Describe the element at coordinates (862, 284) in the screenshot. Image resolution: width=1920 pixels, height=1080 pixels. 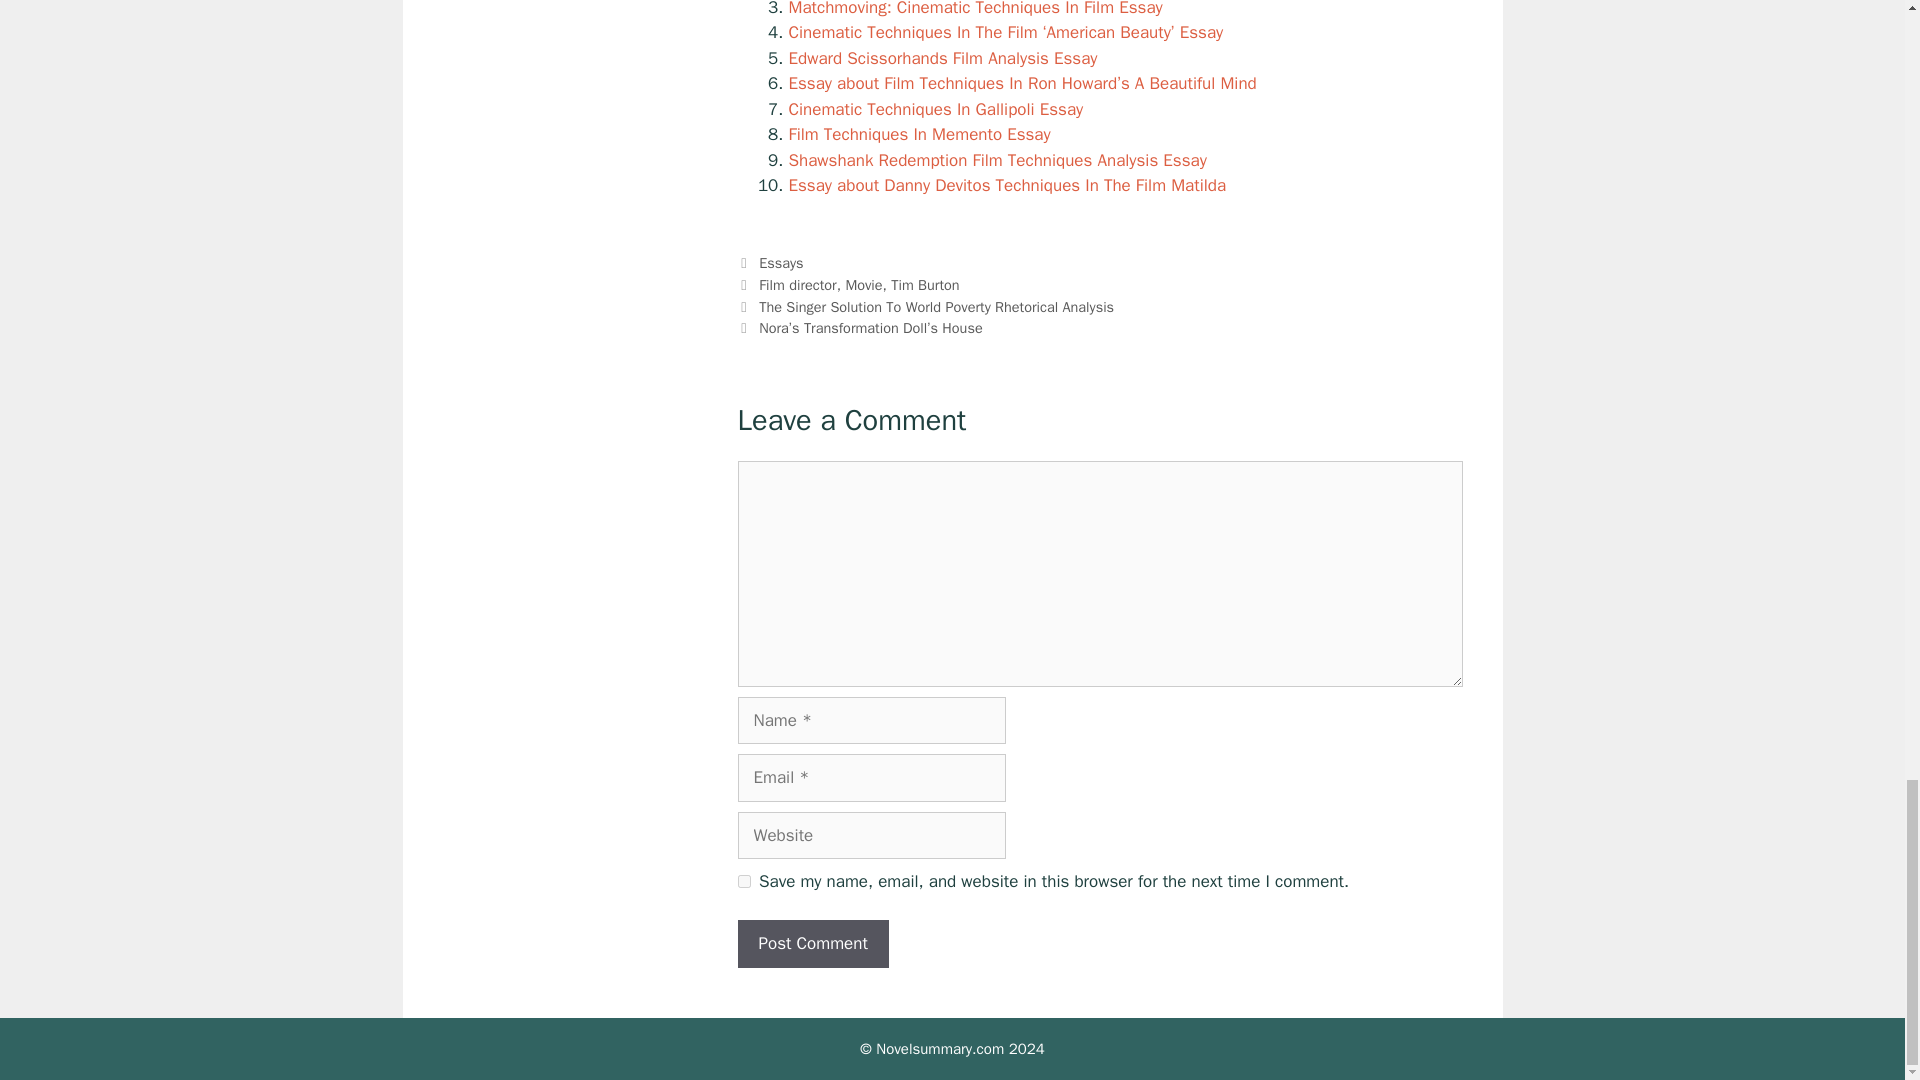
I see `Movie` at that location.